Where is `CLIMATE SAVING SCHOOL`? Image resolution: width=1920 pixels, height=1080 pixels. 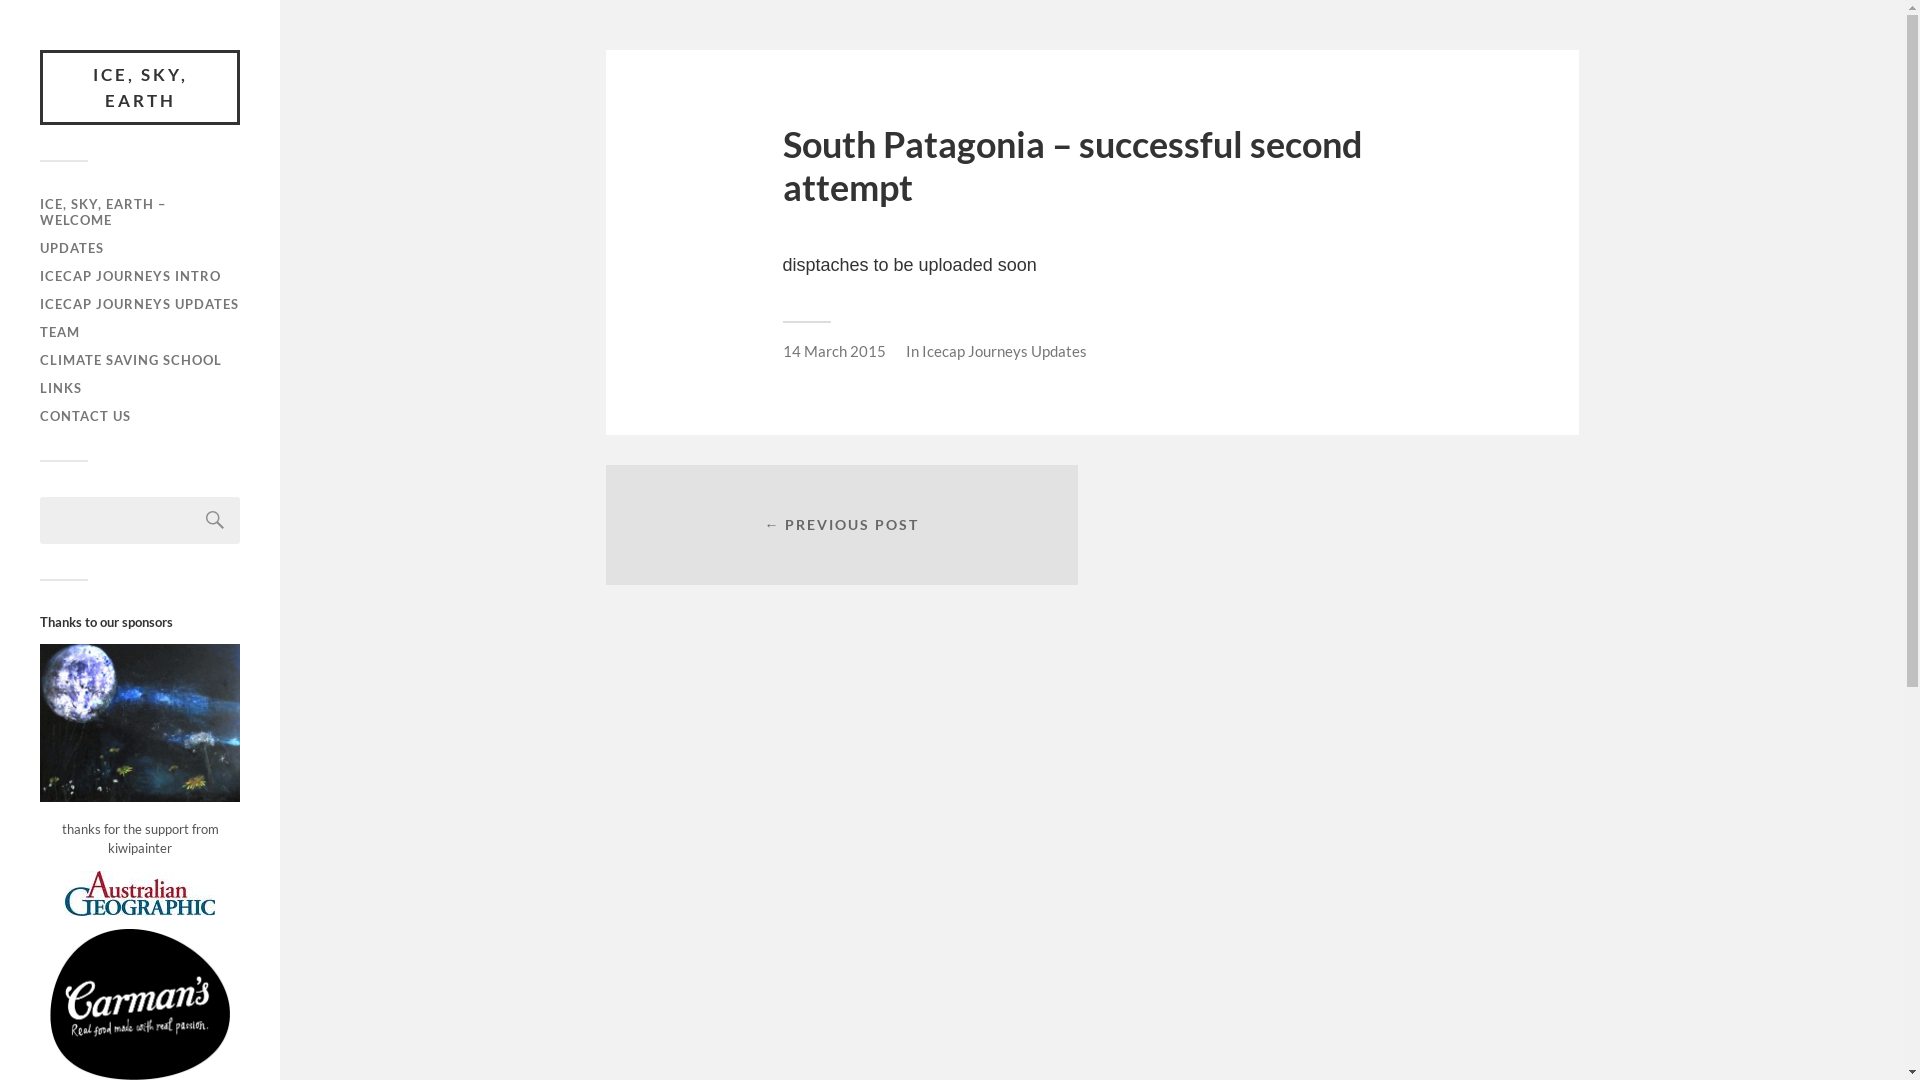
CLIMATE SAVING SCHOOL is located at coordinates (131, 360).